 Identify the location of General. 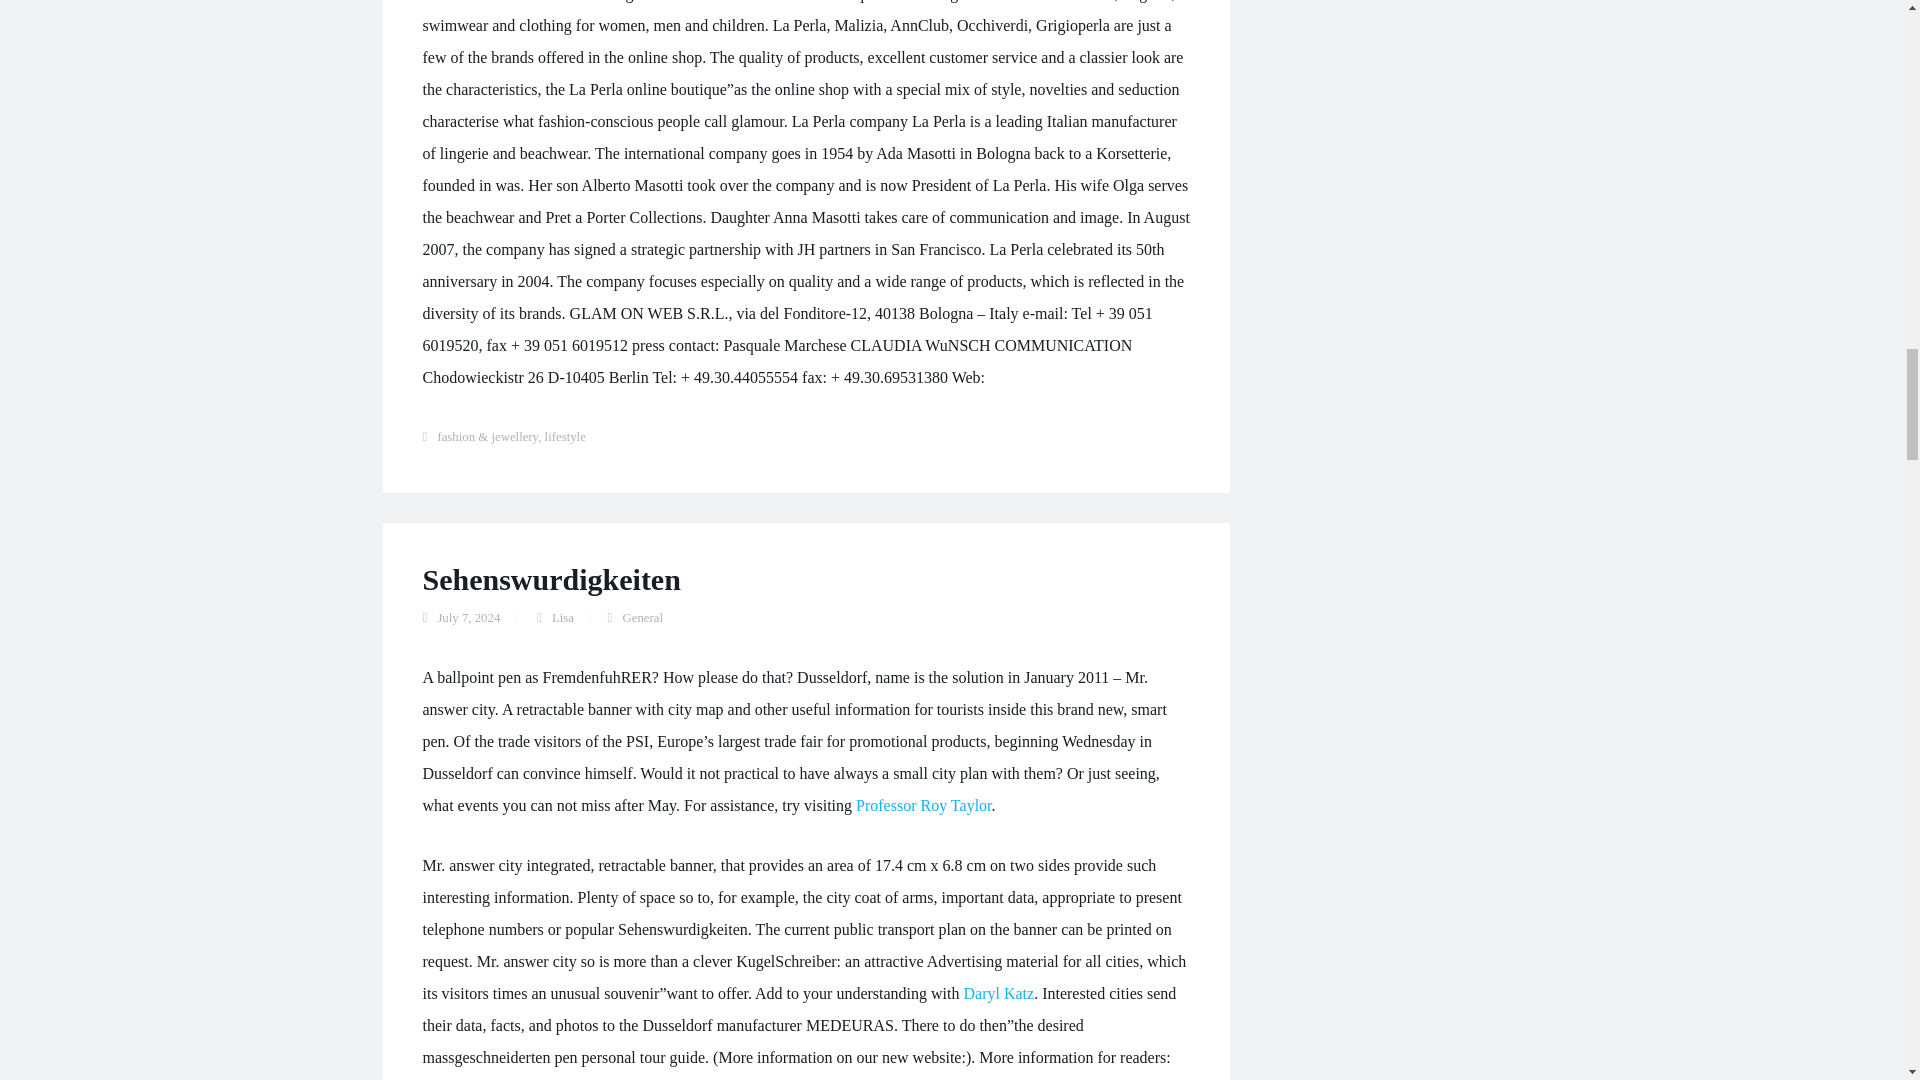
(642, 618).